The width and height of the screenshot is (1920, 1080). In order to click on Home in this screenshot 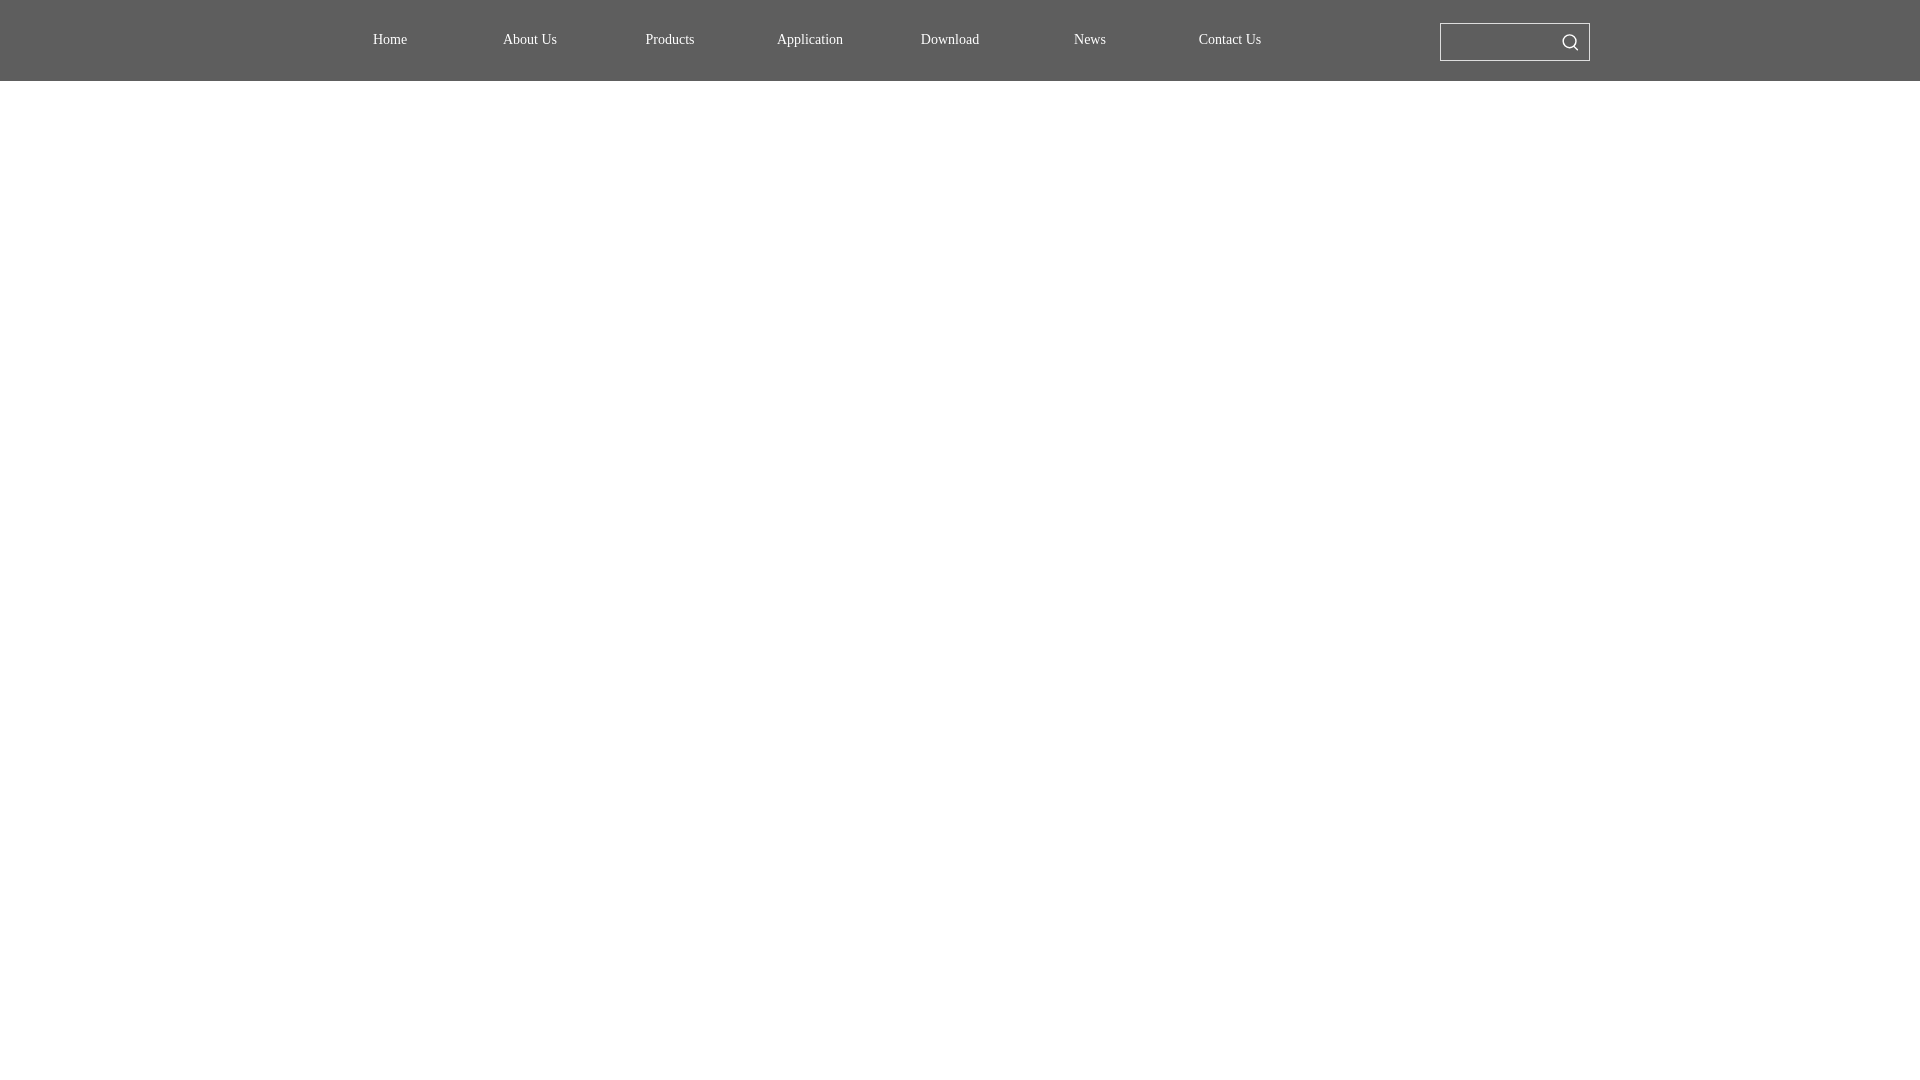, I will do `click(390, 40)`.